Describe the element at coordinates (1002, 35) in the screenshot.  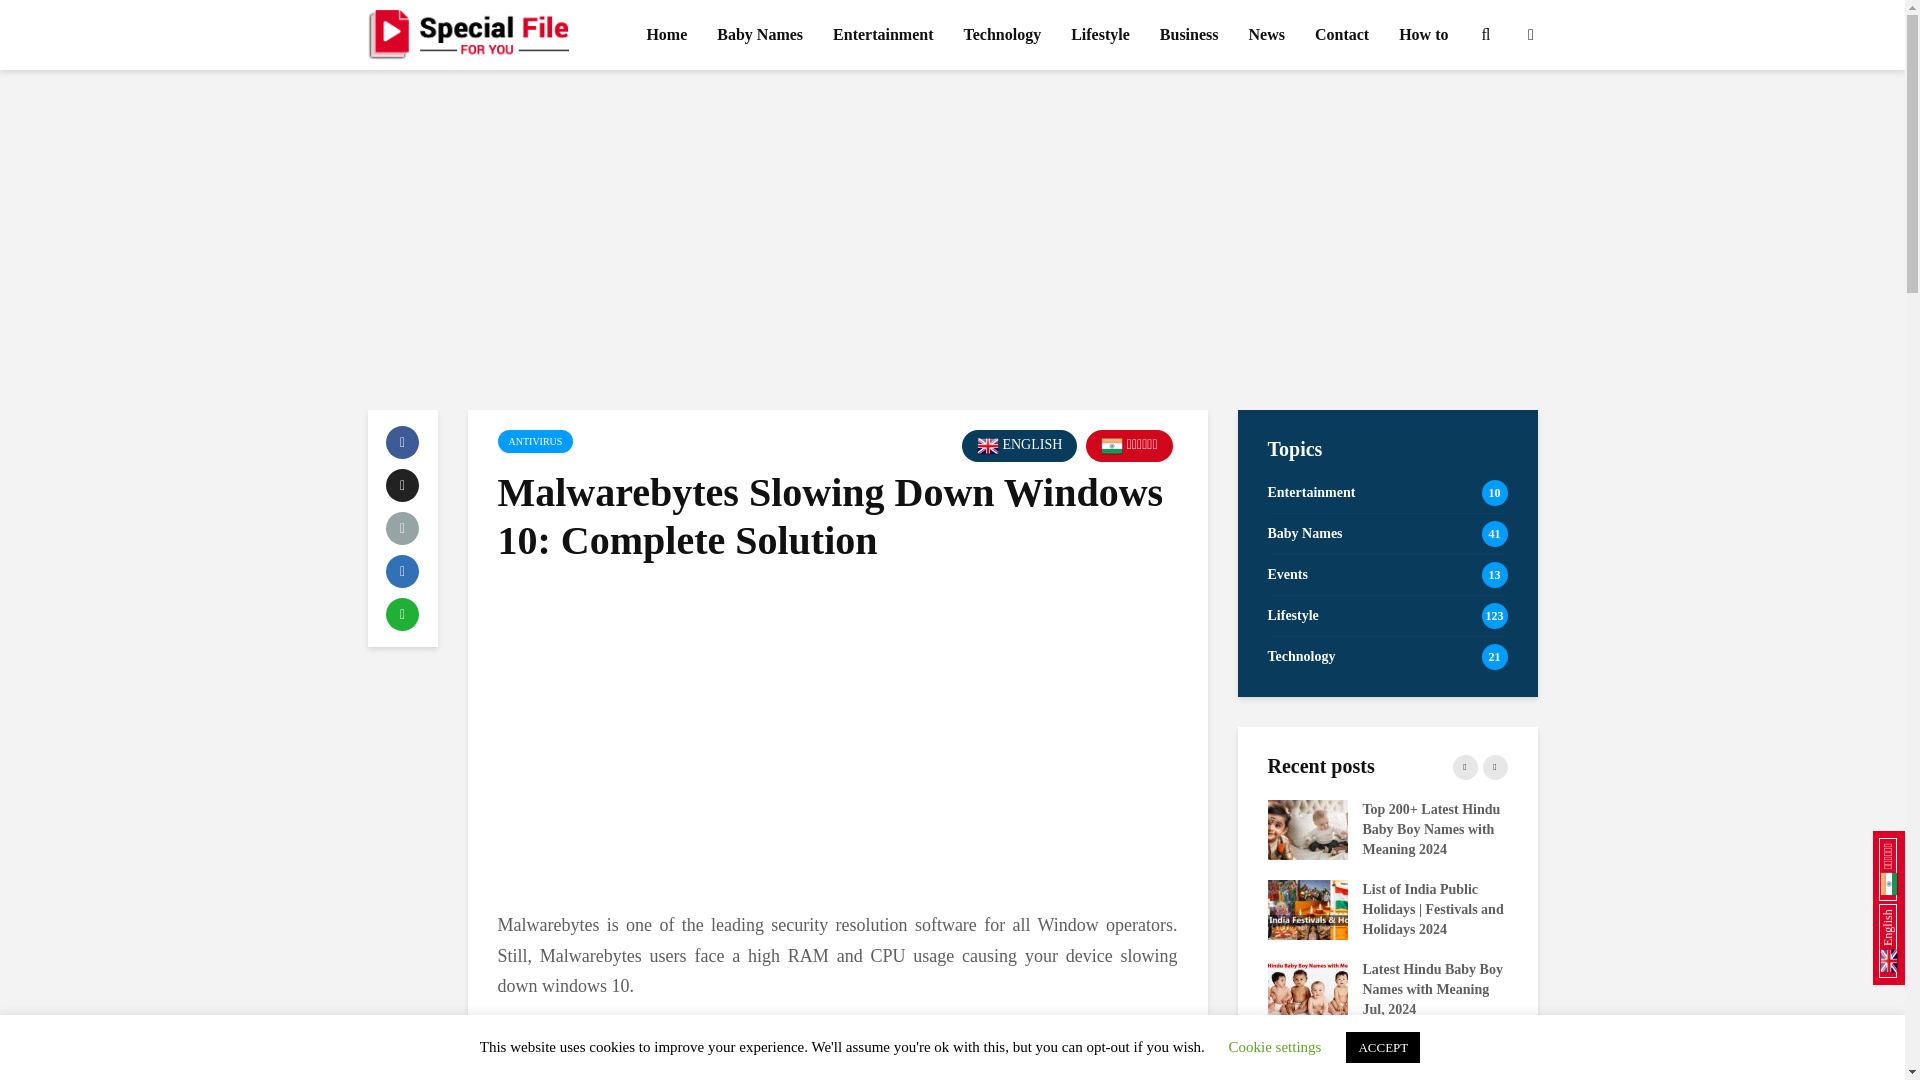
I see `Technology` at that location.